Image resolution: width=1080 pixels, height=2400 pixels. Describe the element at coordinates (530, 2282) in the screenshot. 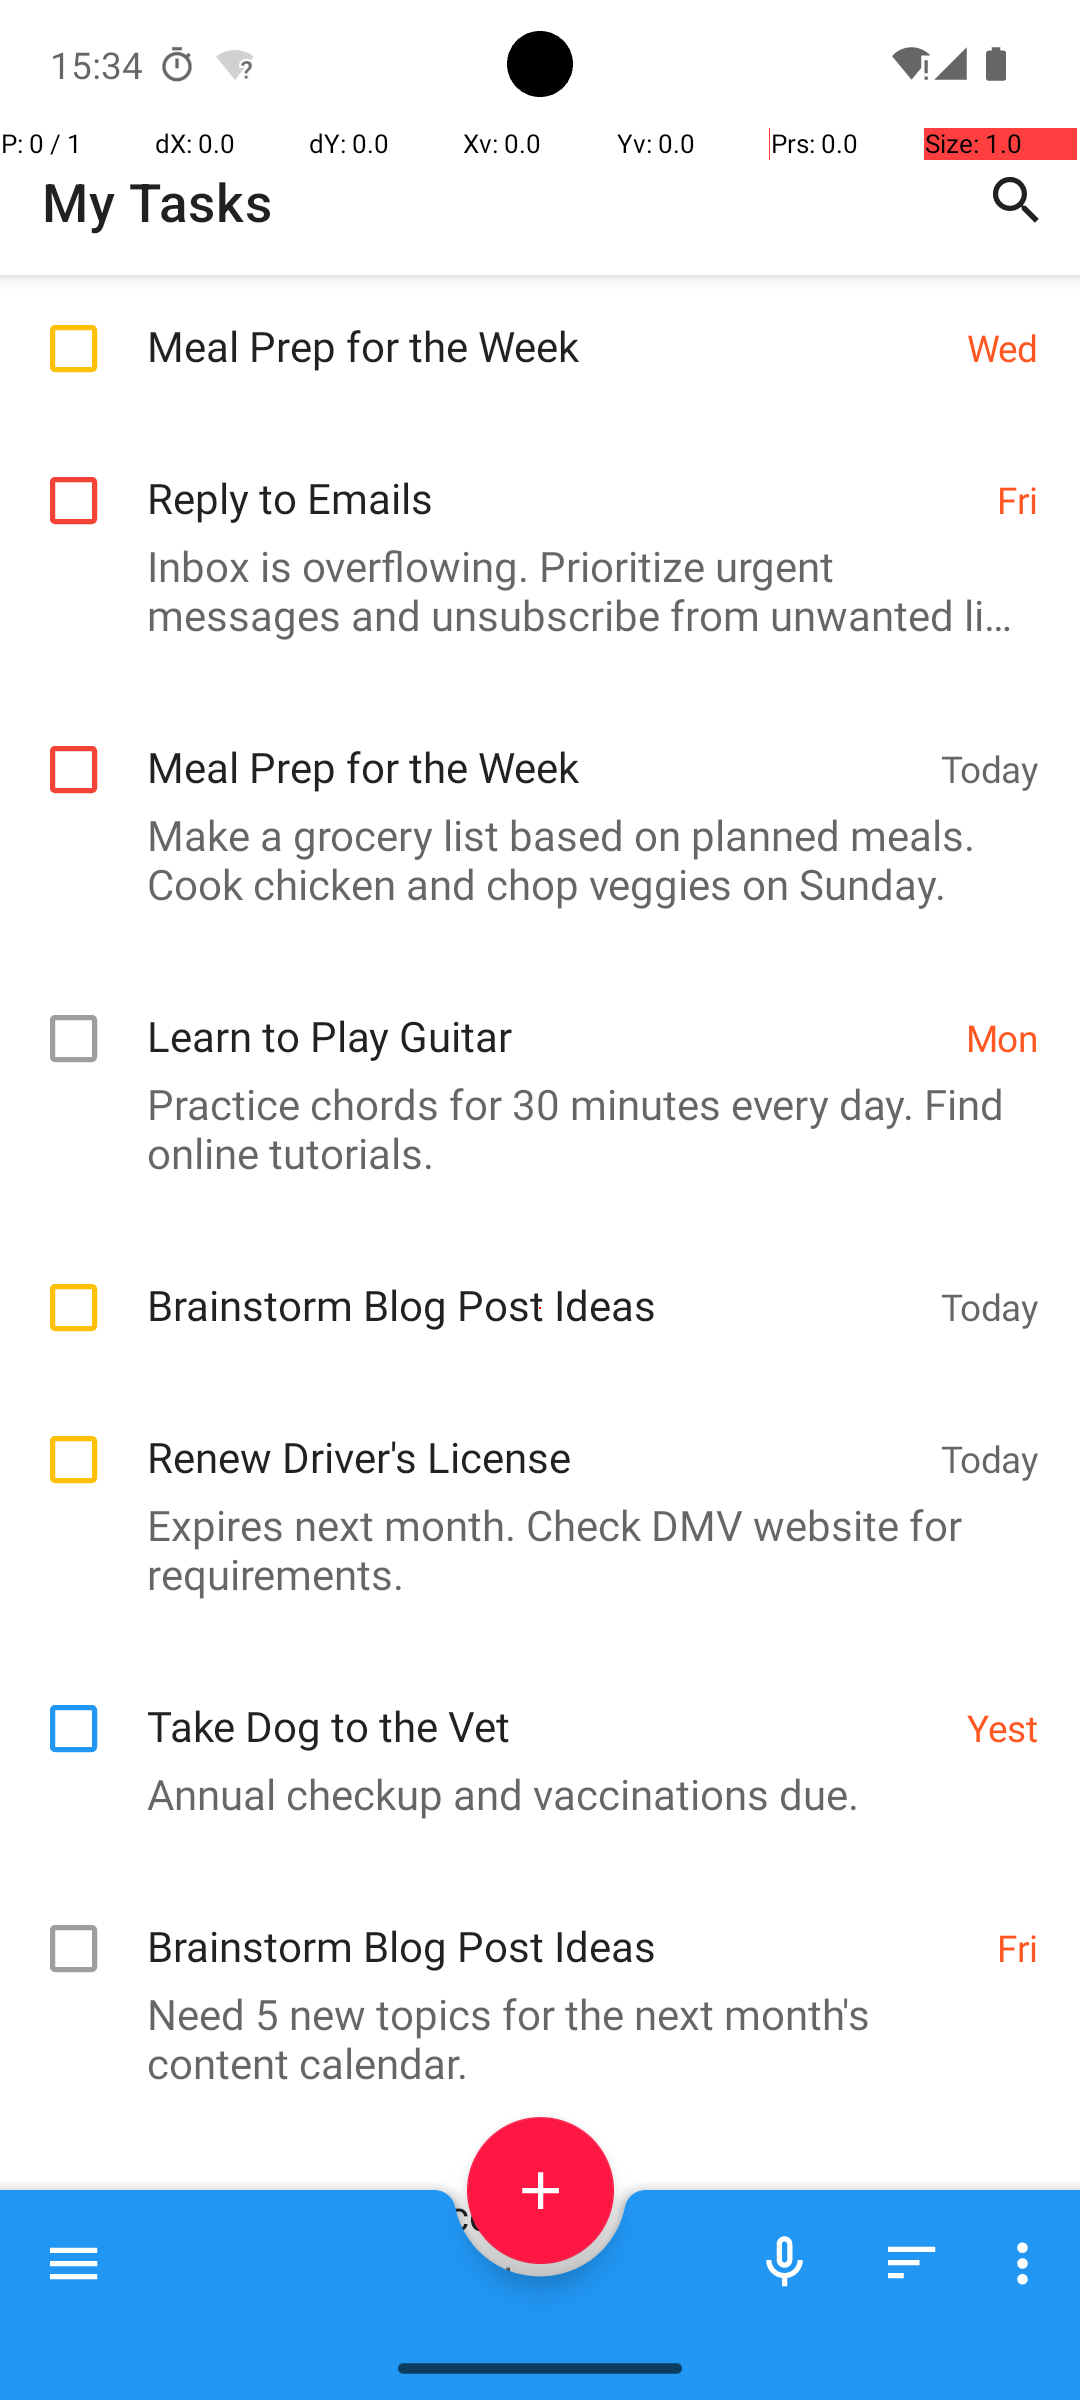

I see `Double-check details.` at that location.